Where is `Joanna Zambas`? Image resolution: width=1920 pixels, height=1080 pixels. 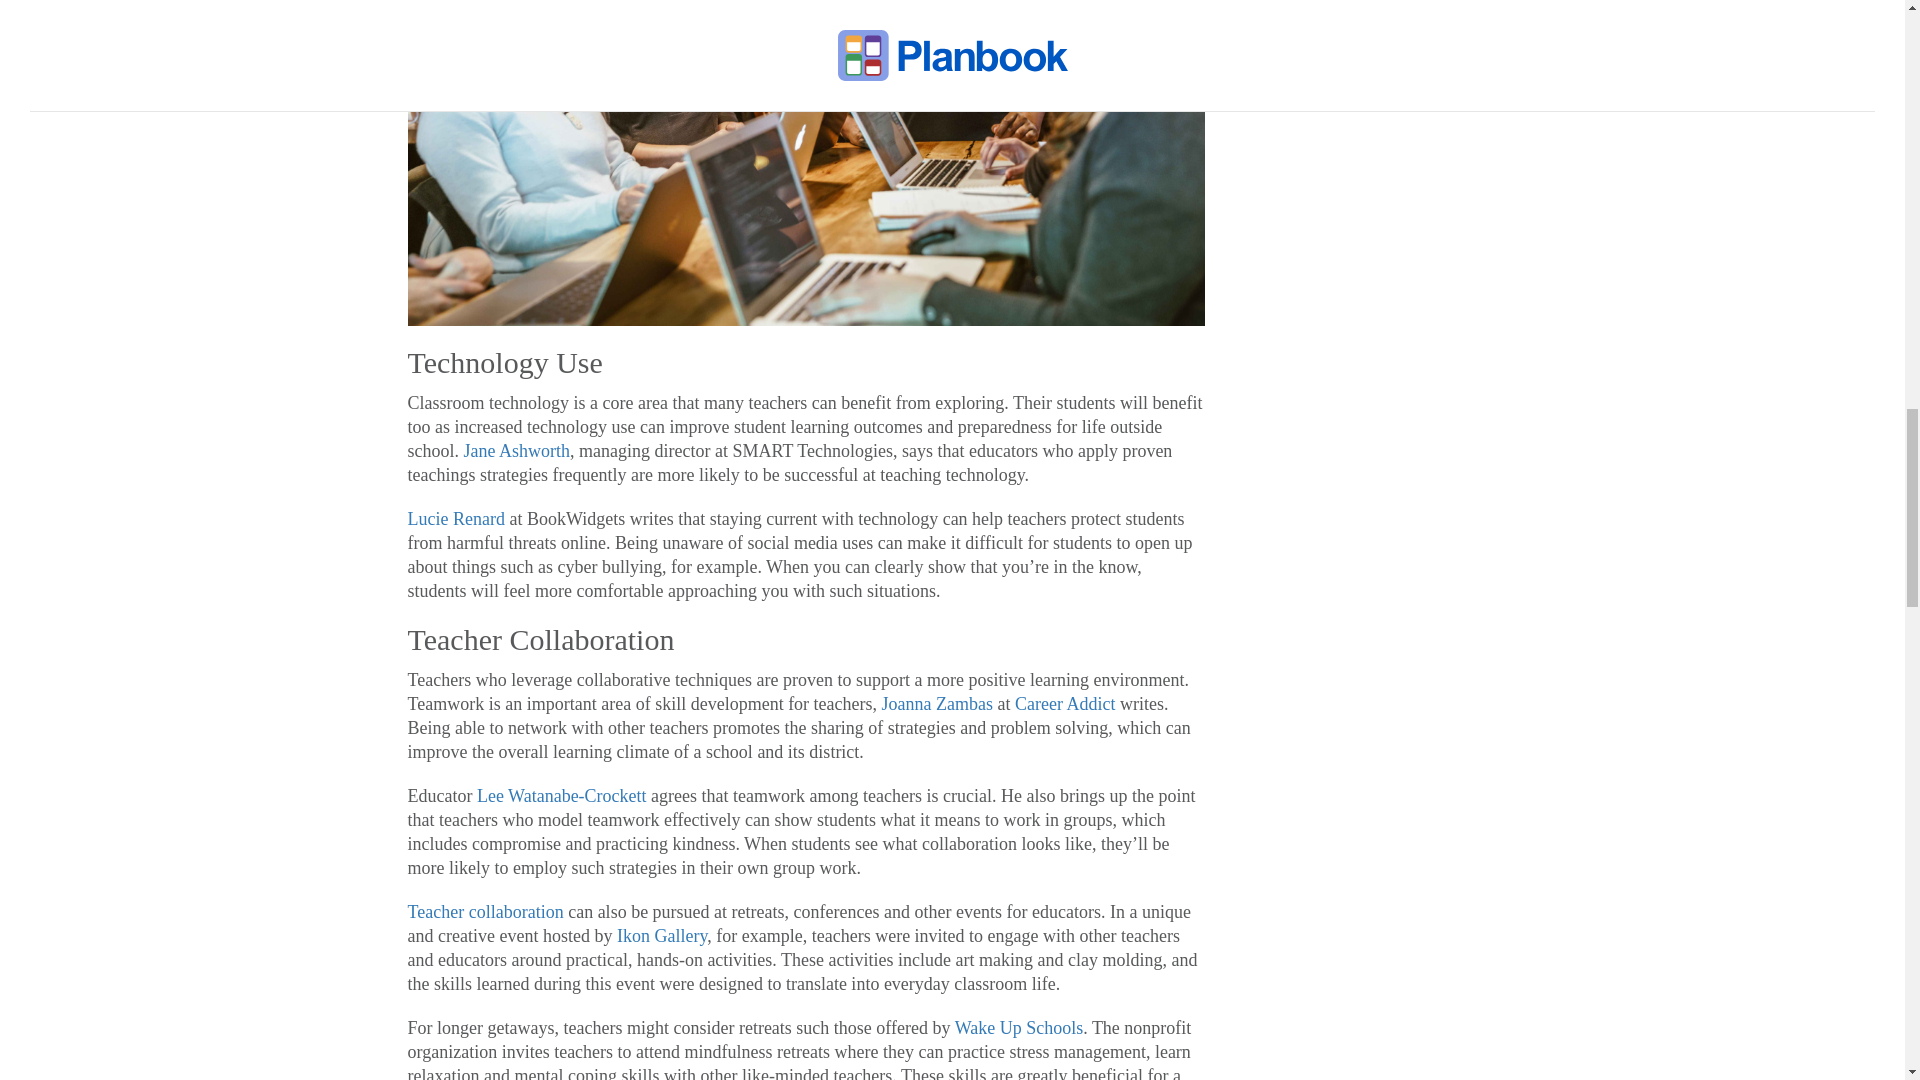
Joanna Zambas is located at coordinates (936, 704).